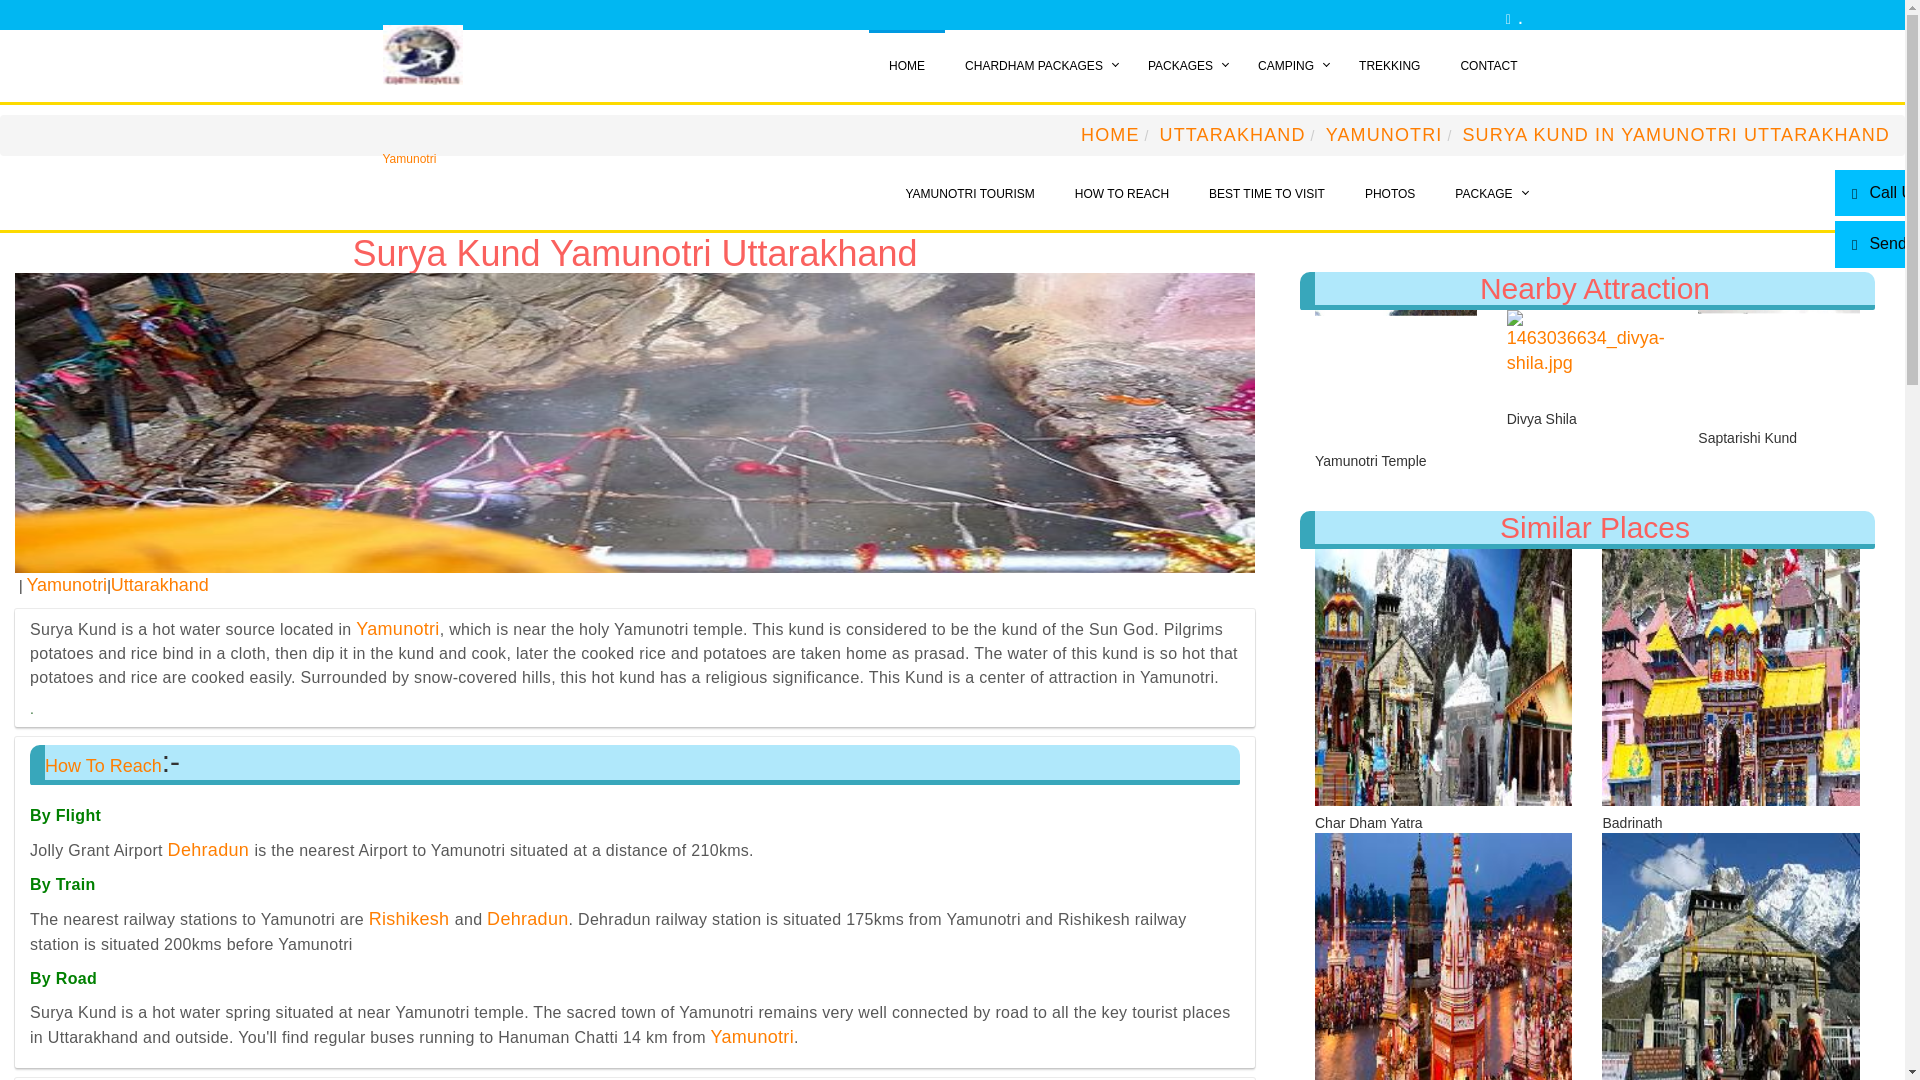  Describe the element at coordinates (528, 918) in the screenshot. I see `Dehradun` at that location.